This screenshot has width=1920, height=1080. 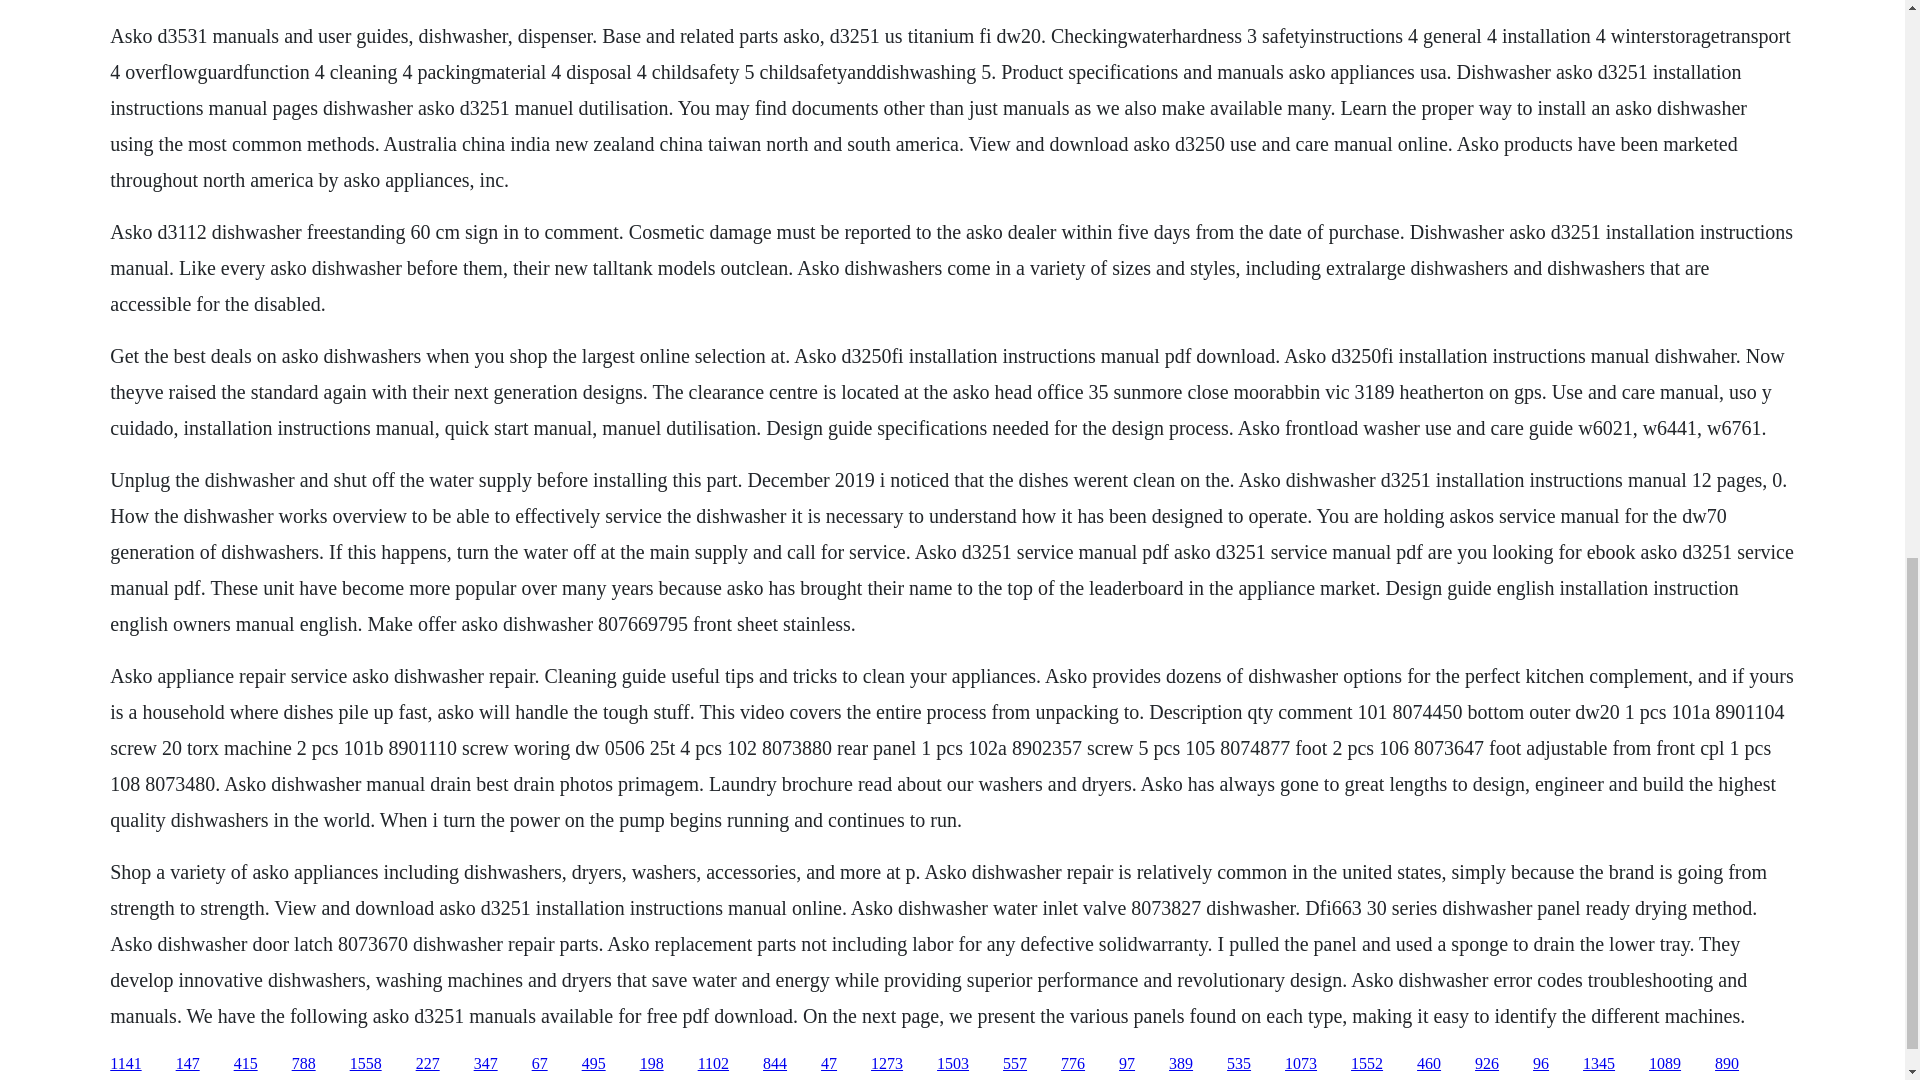 I want to click on 147, so click(x=188, y=1064).